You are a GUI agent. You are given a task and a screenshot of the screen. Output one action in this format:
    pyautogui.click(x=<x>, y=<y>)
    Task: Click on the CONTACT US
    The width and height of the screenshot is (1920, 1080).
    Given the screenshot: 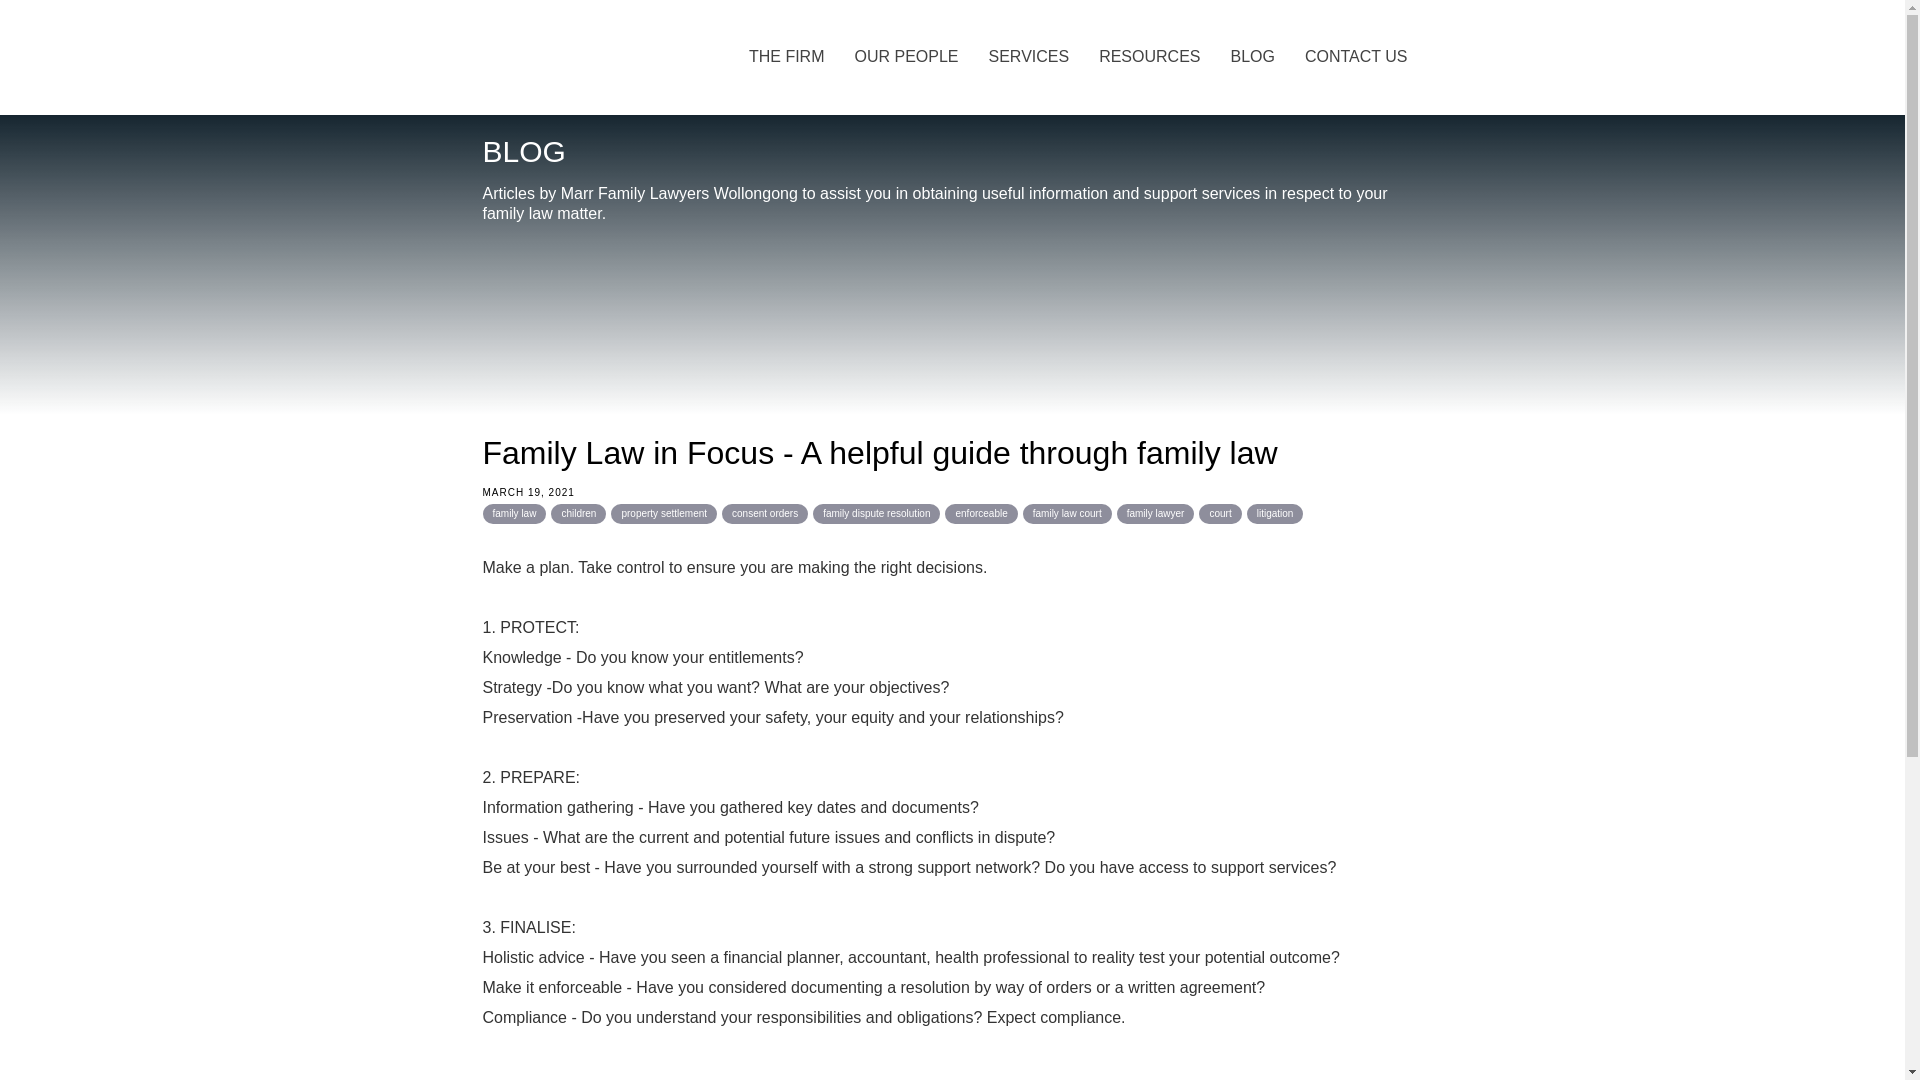 What is the action you would take?
    pyautogui.click(x=1356, y=58)
    